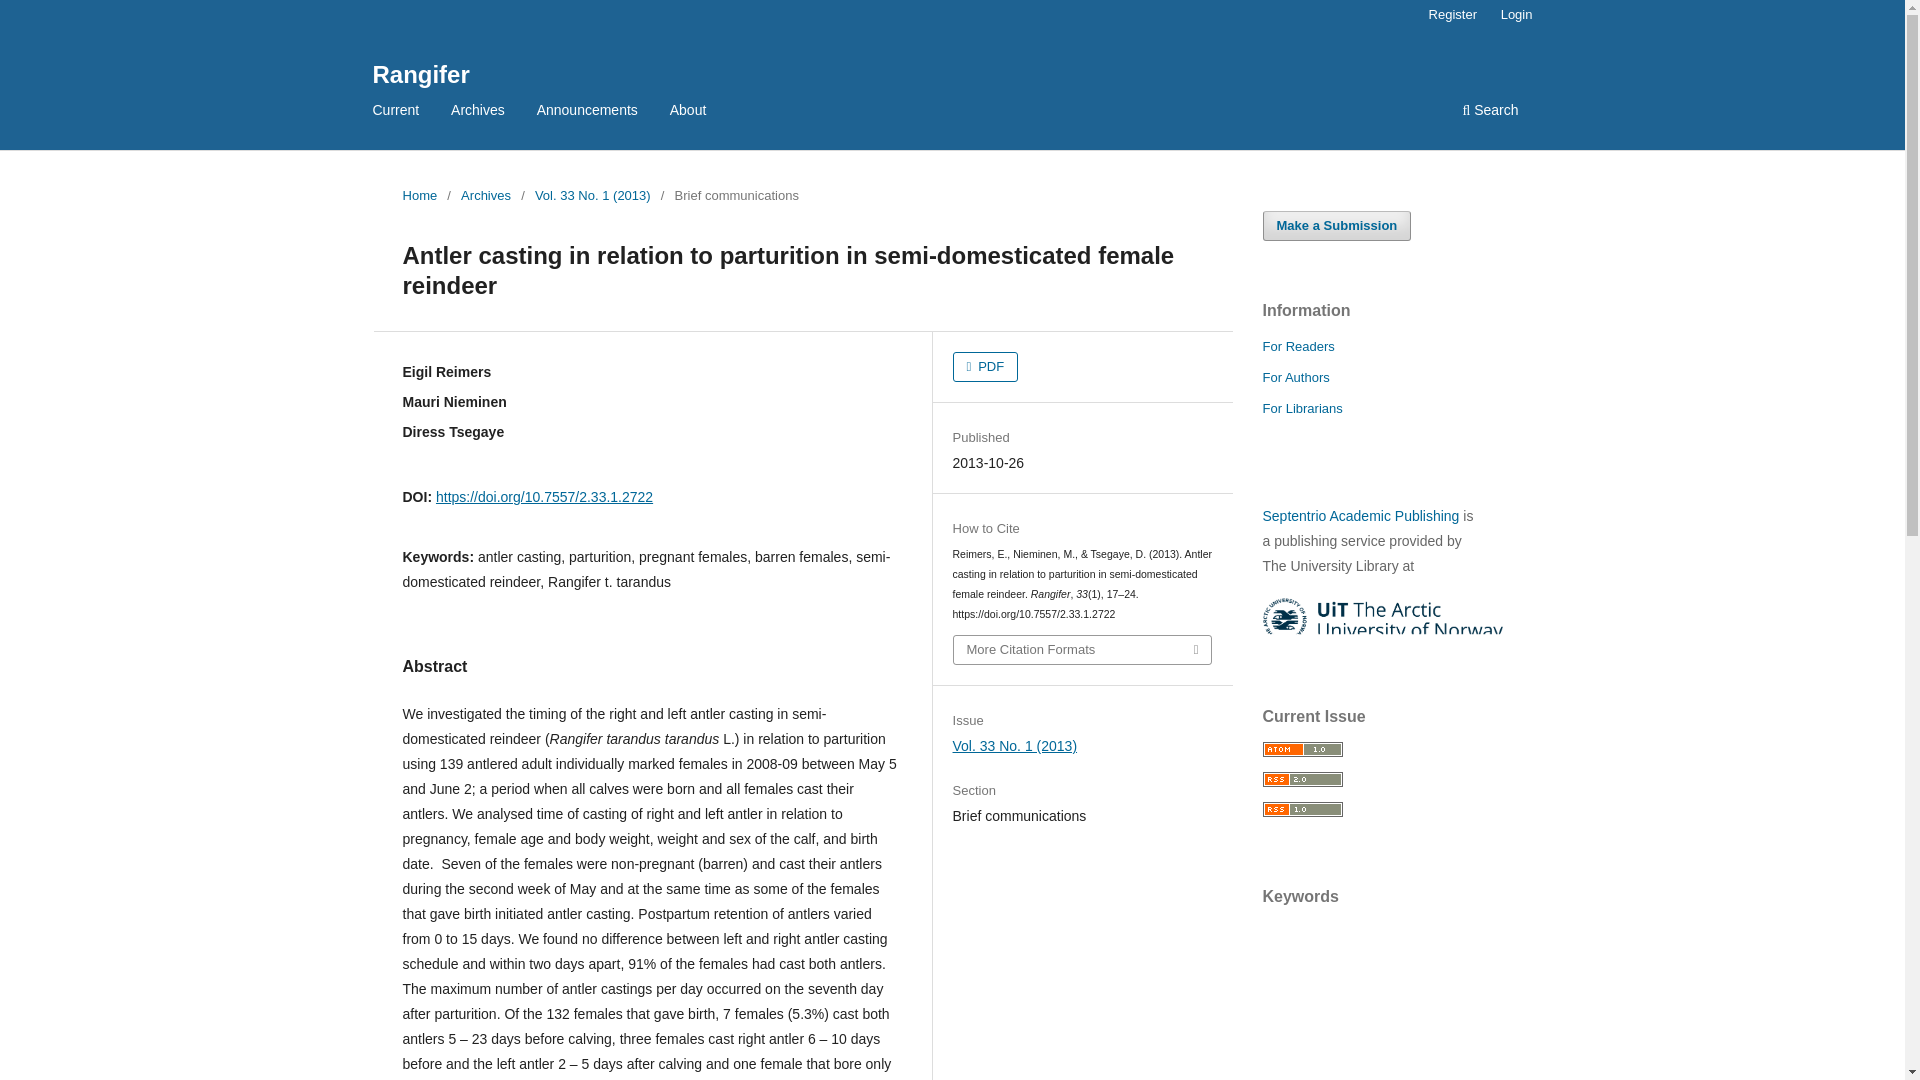 The image size is (1920, 1080). What do you see at coordinates (396, 112) in the screenshot?
I see `Current` at bounding box center [396, 112].